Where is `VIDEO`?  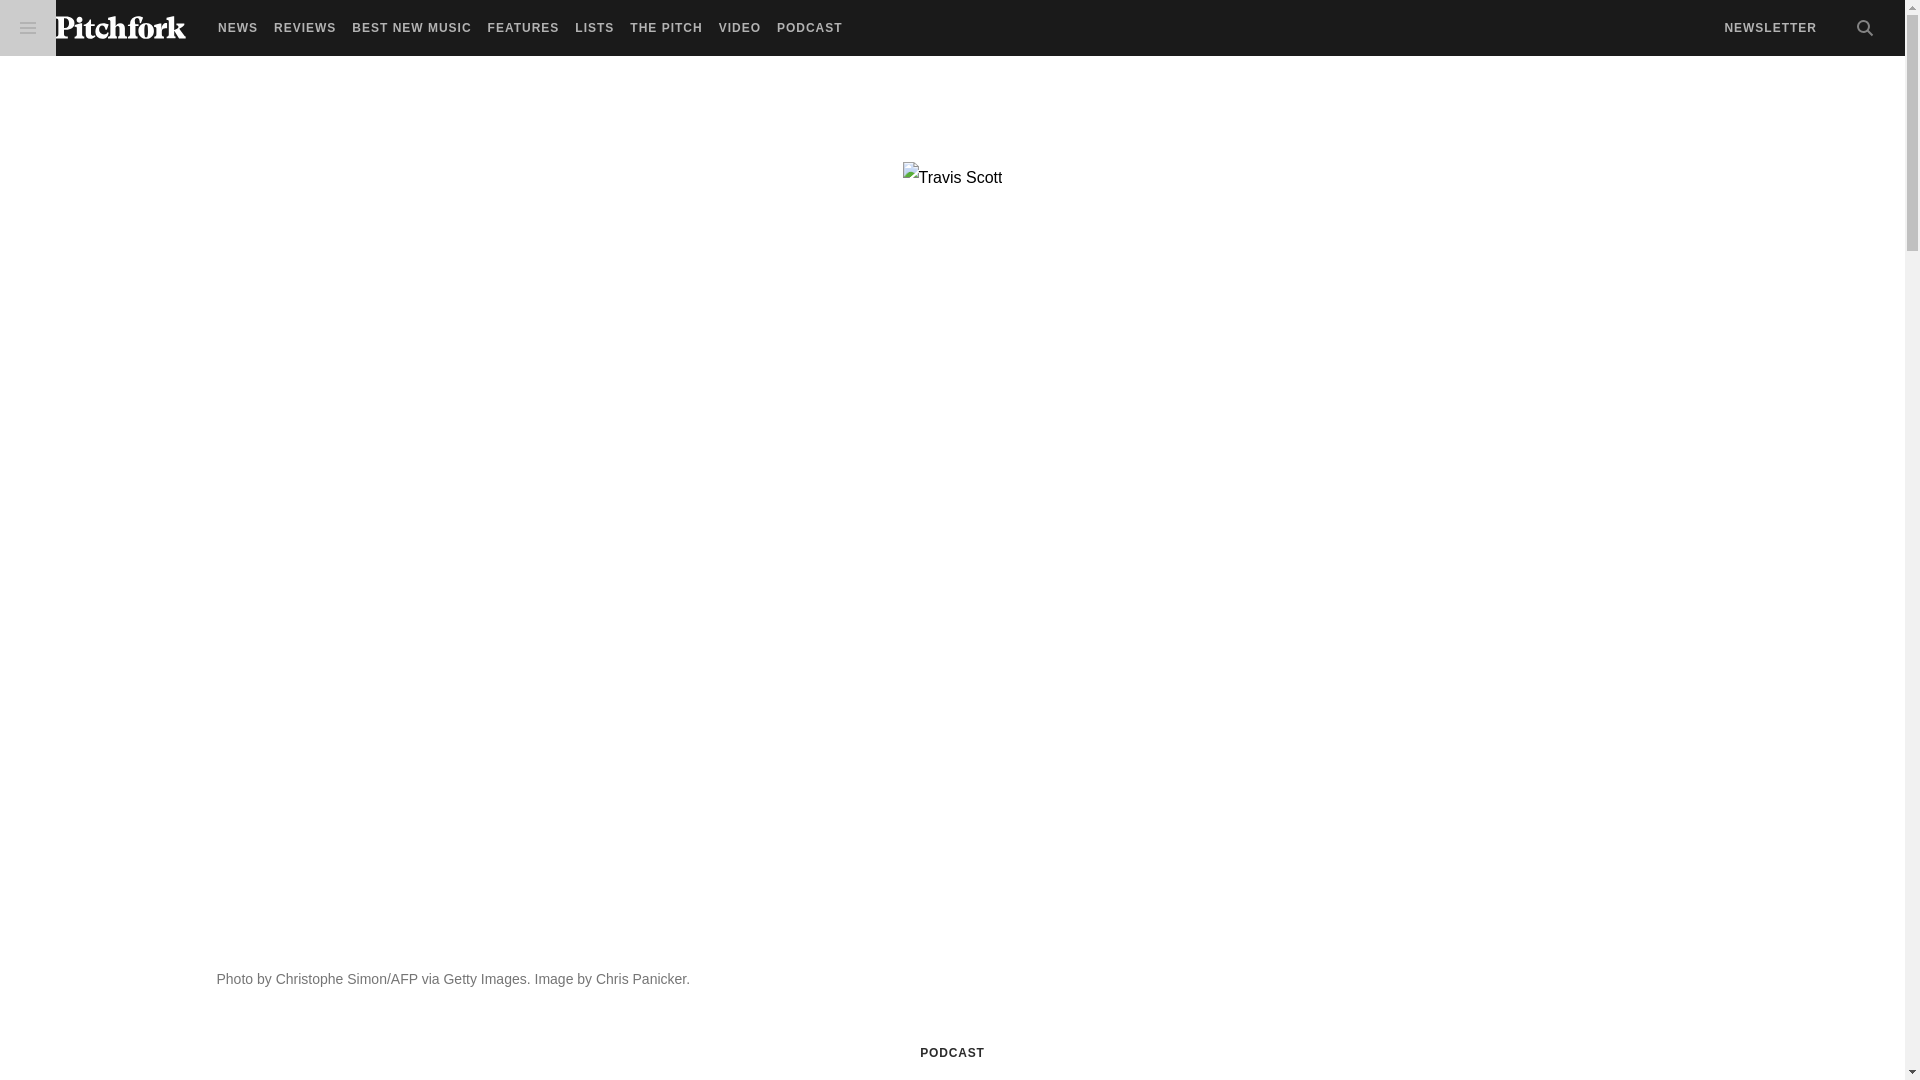
VIDEO is located at coordinates (739, 28).